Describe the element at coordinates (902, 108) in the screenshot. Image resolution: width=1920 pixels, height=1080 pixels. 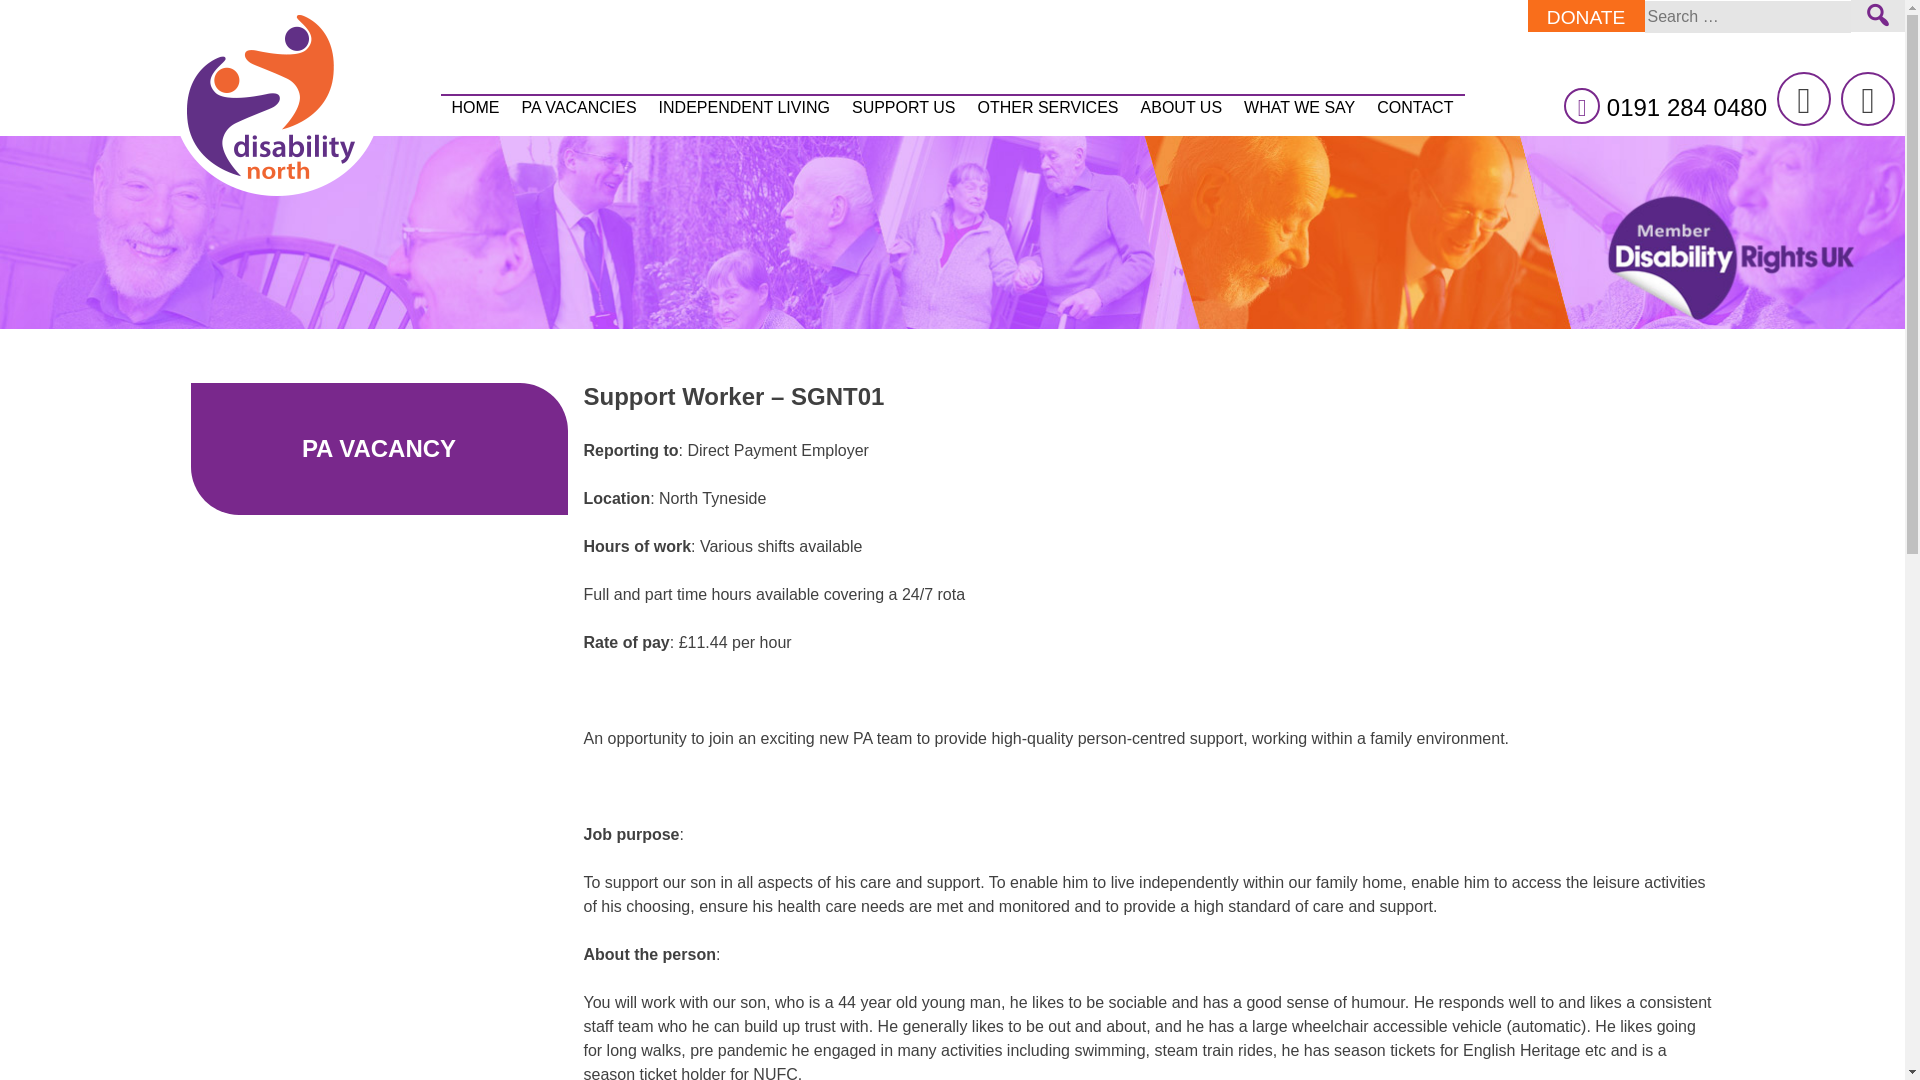
I see `SUPPORT US` at that location.